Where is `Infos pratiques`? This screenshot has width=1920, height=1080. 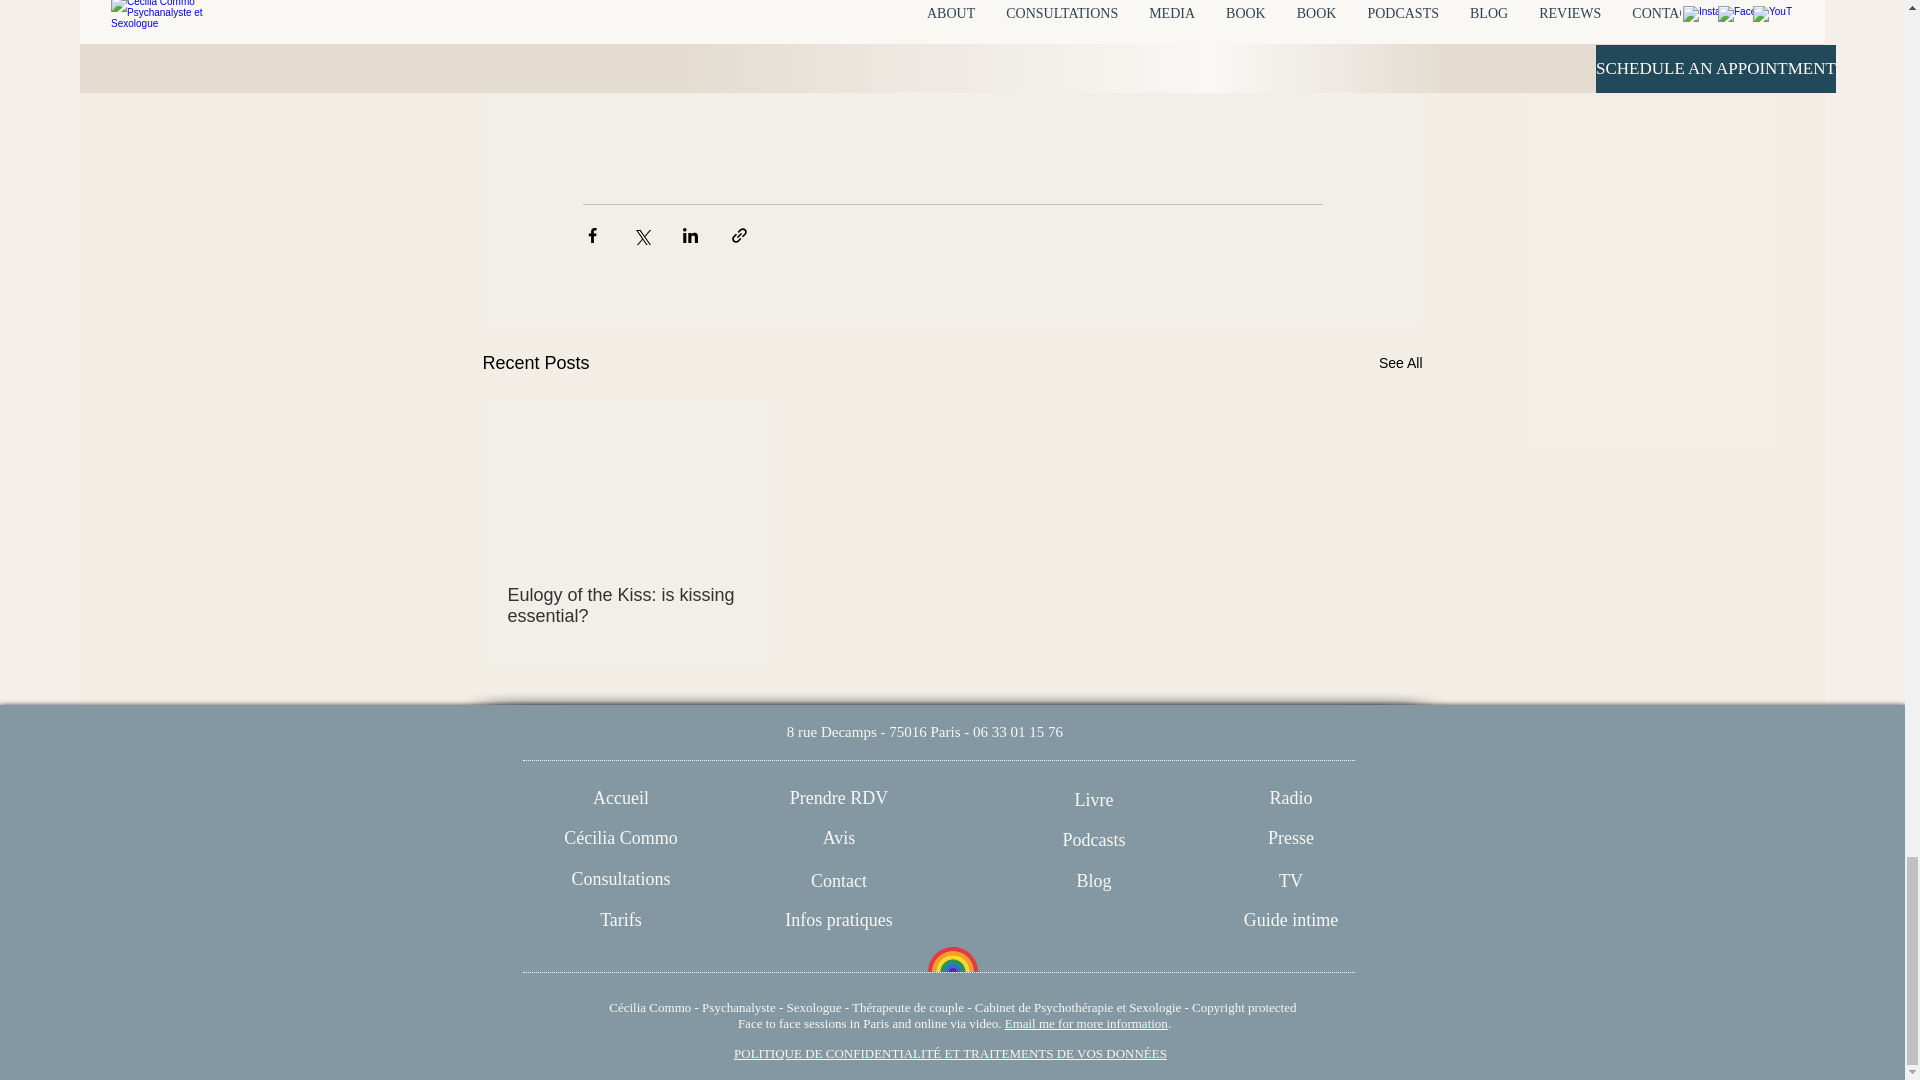 Infos pratiques is located at coordinates (838, 920).